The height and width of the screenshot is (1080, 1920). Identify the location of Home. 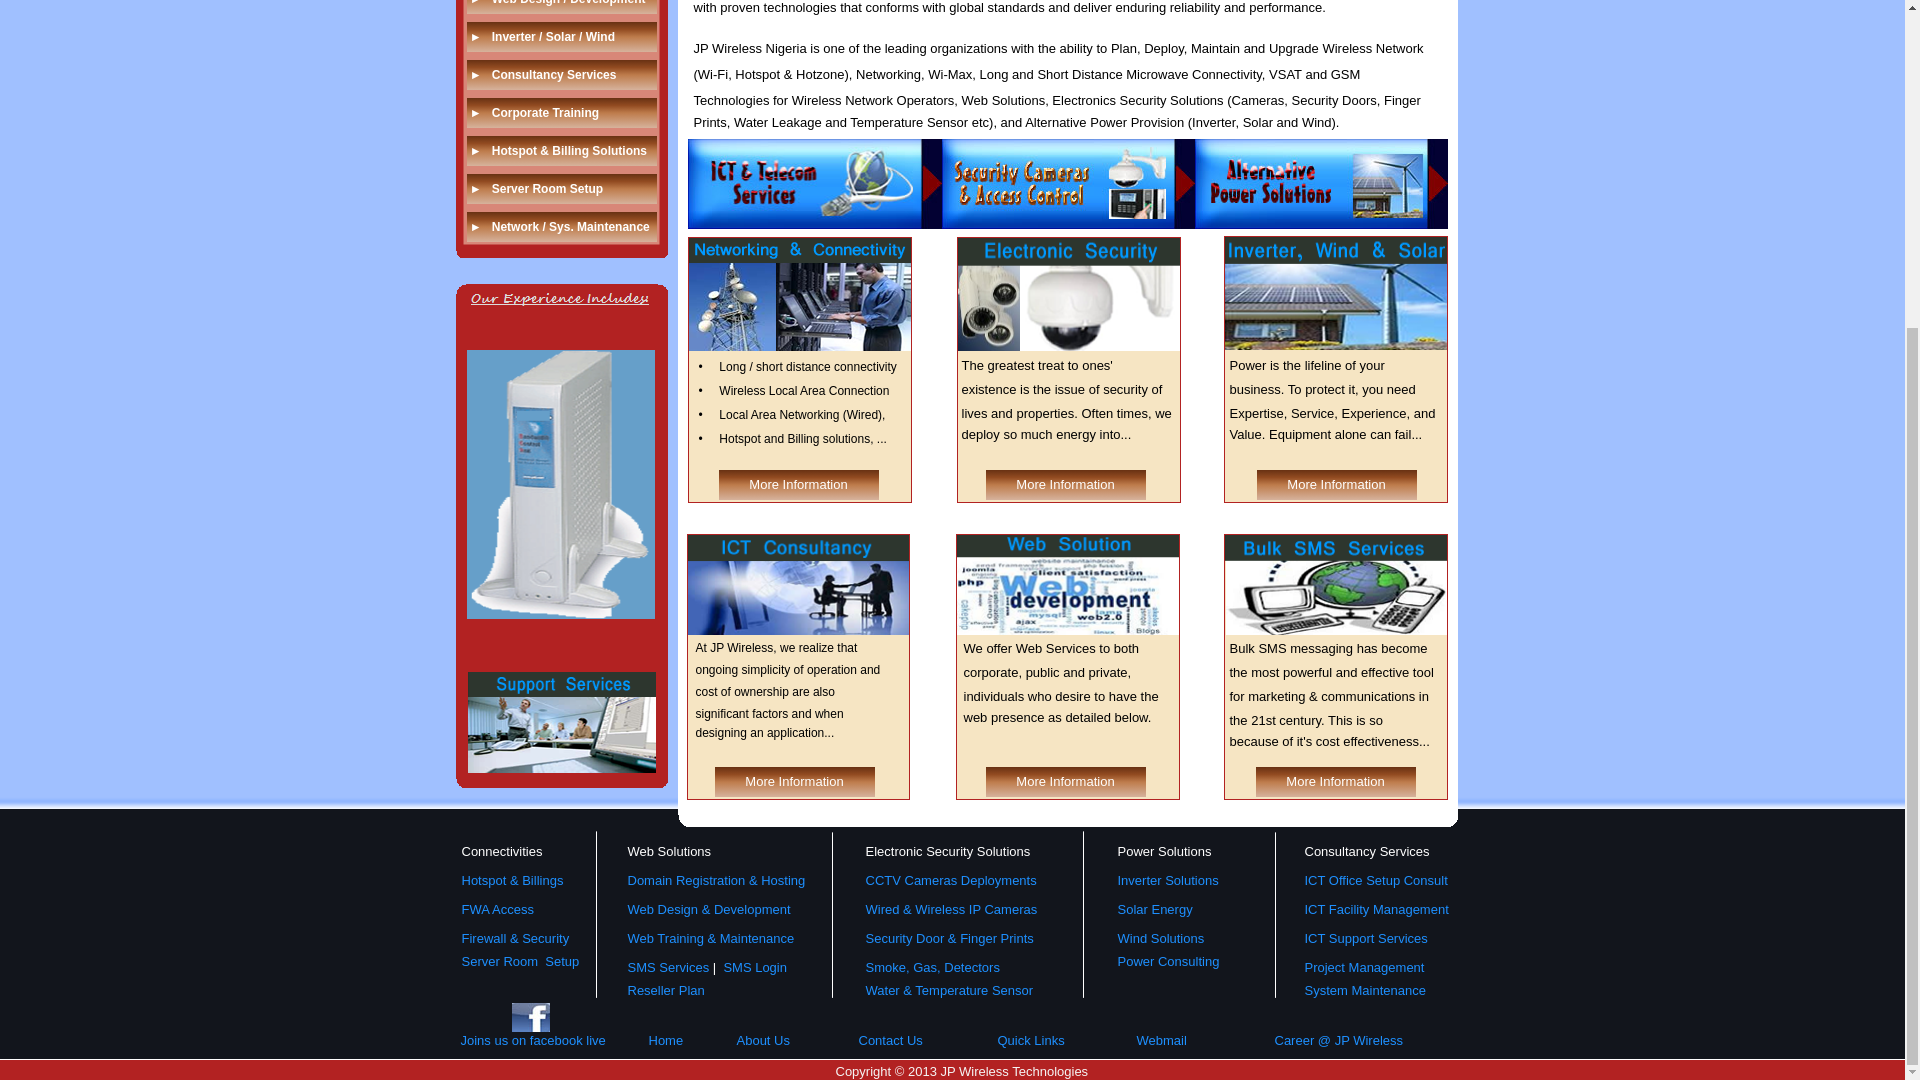
(666, 1040).